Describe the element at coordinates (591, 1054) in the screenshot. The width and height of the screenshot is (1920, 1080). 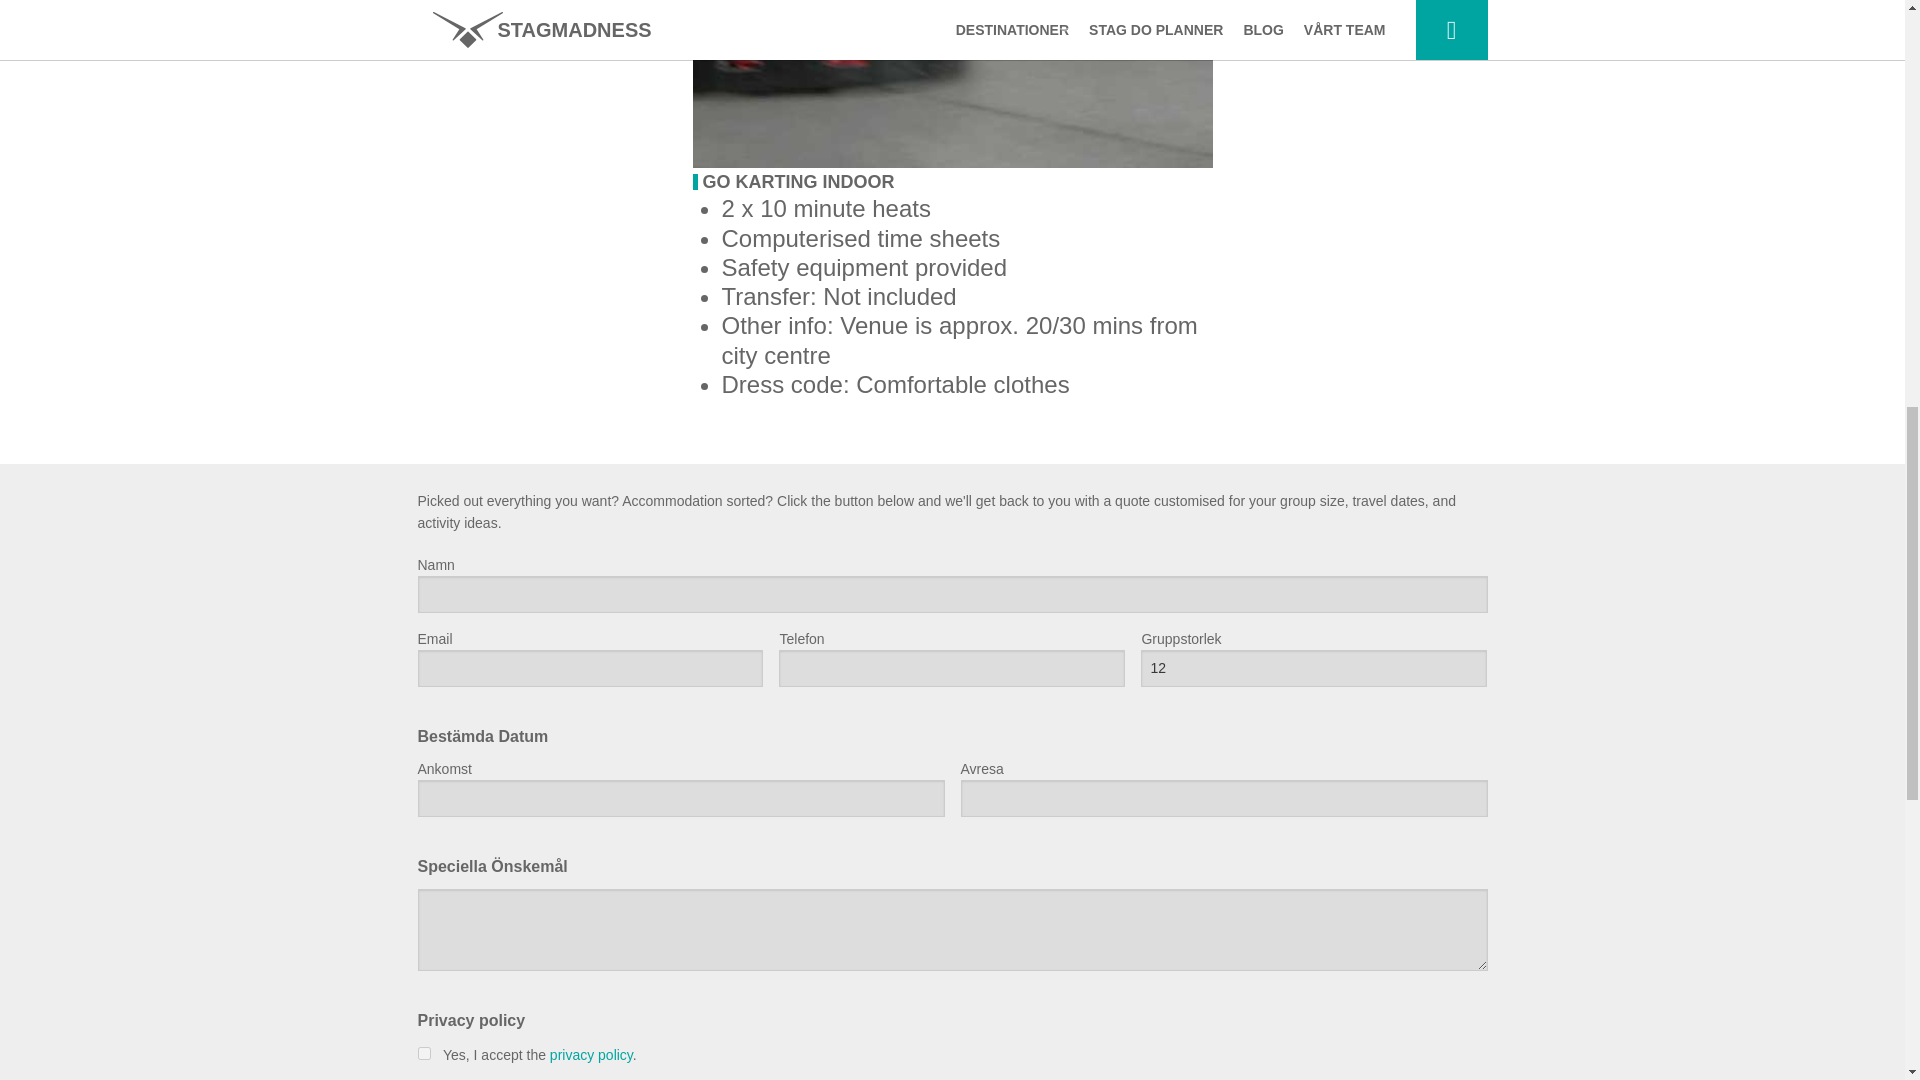
I see `privacy policy` at that location.